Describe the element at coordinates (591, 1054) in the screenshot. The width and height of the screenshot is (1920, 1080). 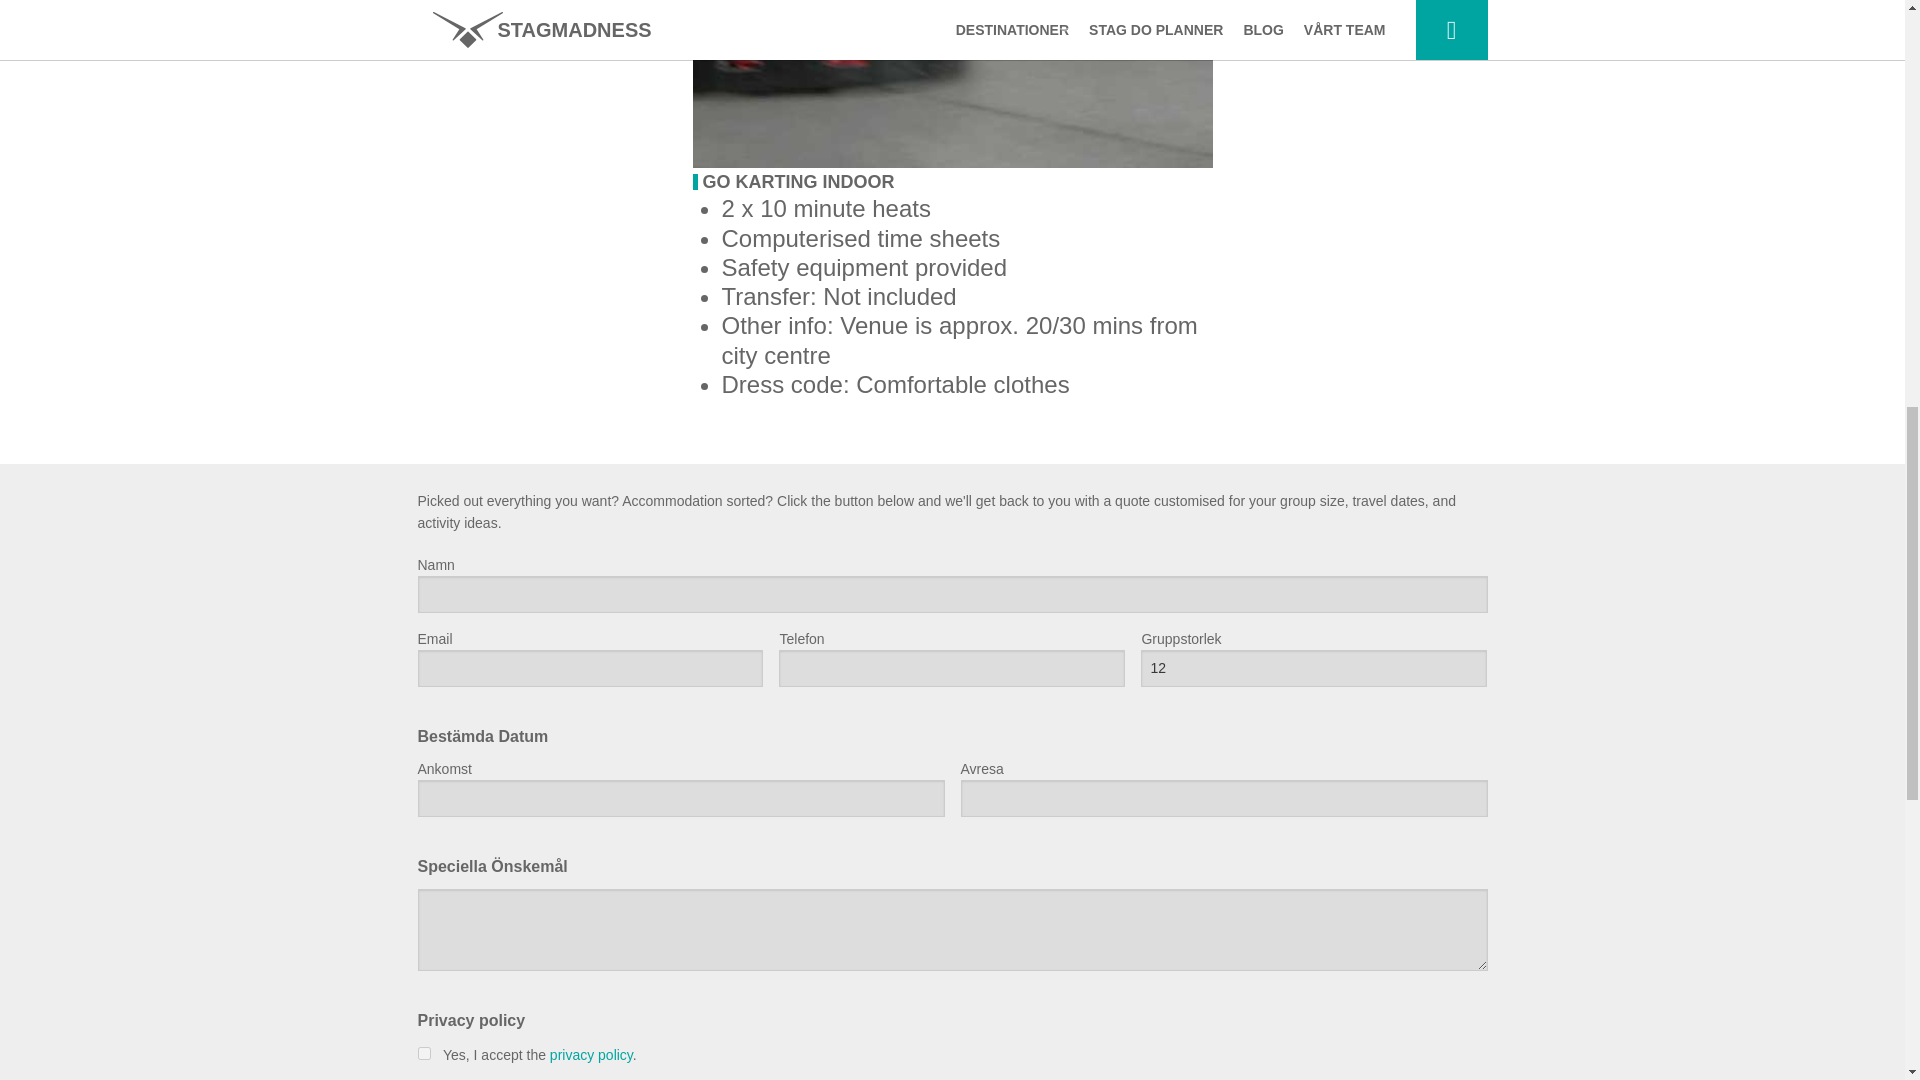
I see `privacy policy` at that location.